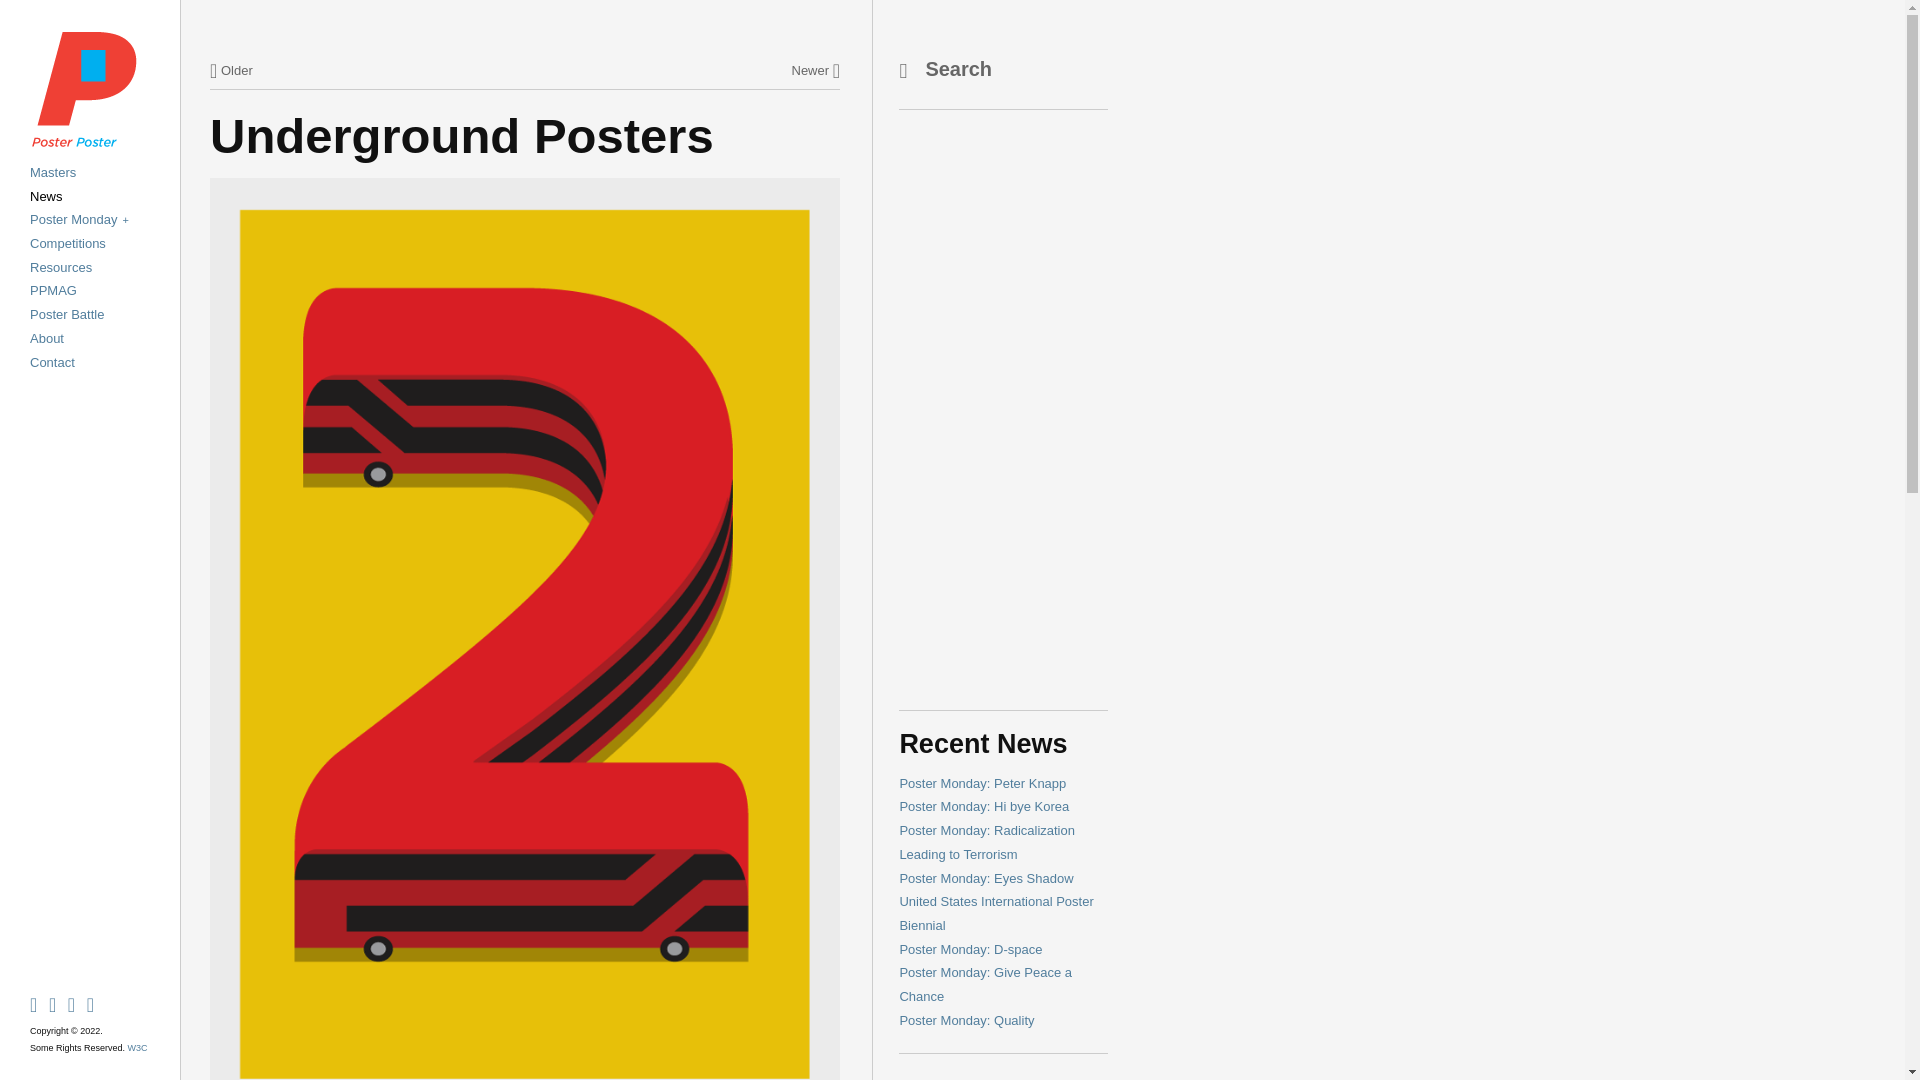  Describe the element at coordinates (53, 172) in the screenshot. I see `Masters` at that location.